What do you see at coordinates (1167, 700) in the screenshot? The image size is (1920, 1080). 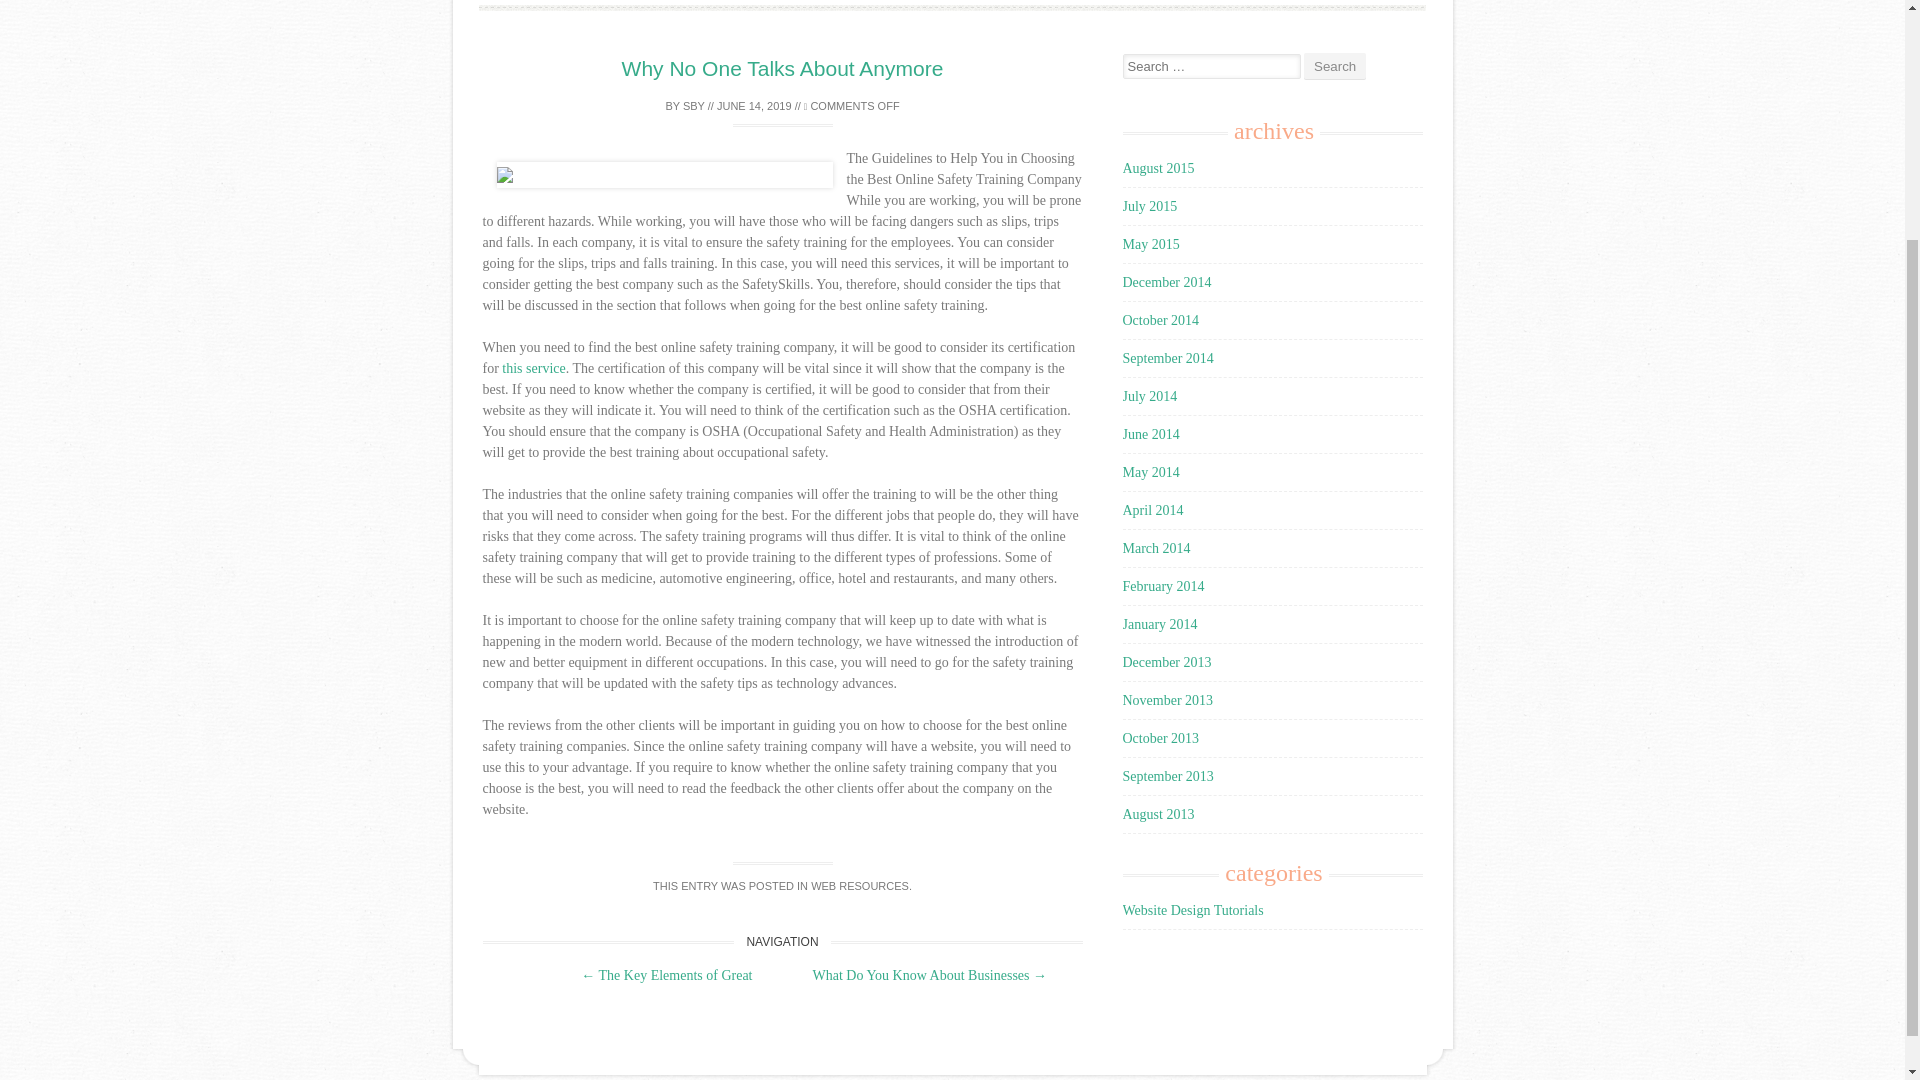 I see `November 2013` at bounding box center [1167, 700].